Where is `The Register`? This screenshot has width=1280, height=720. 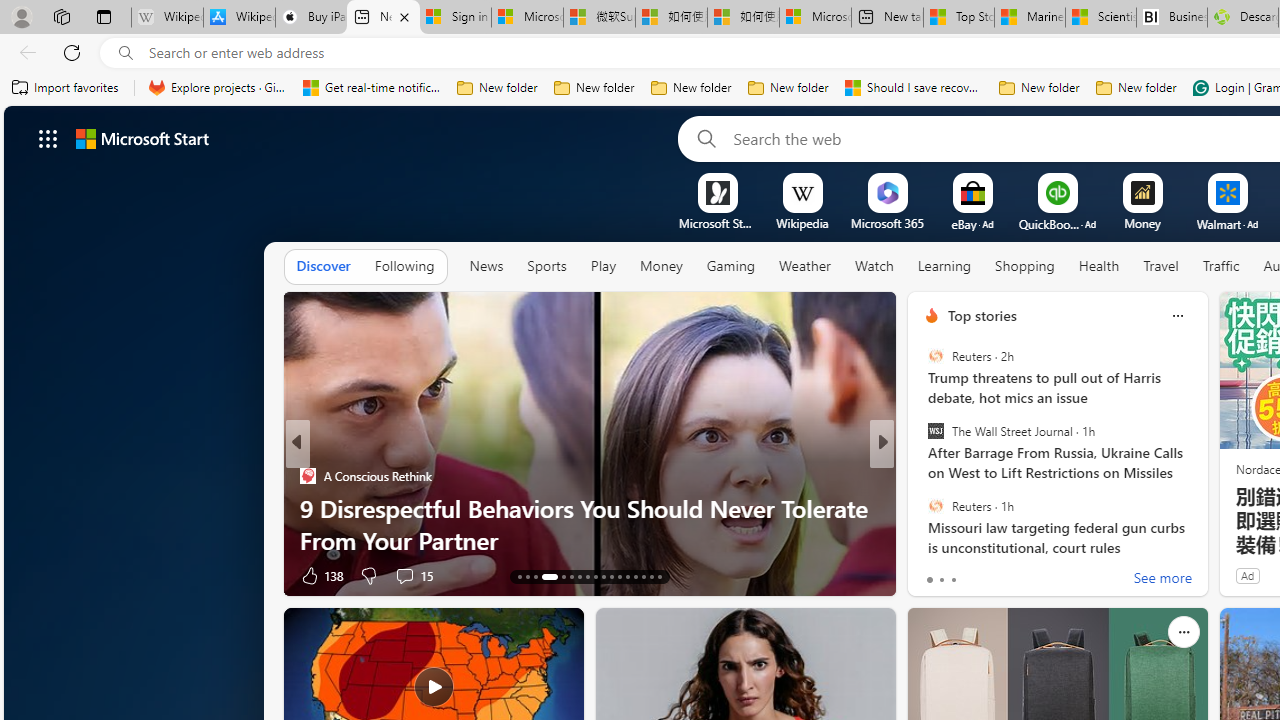
The Register is located at coordinates (923, 508).